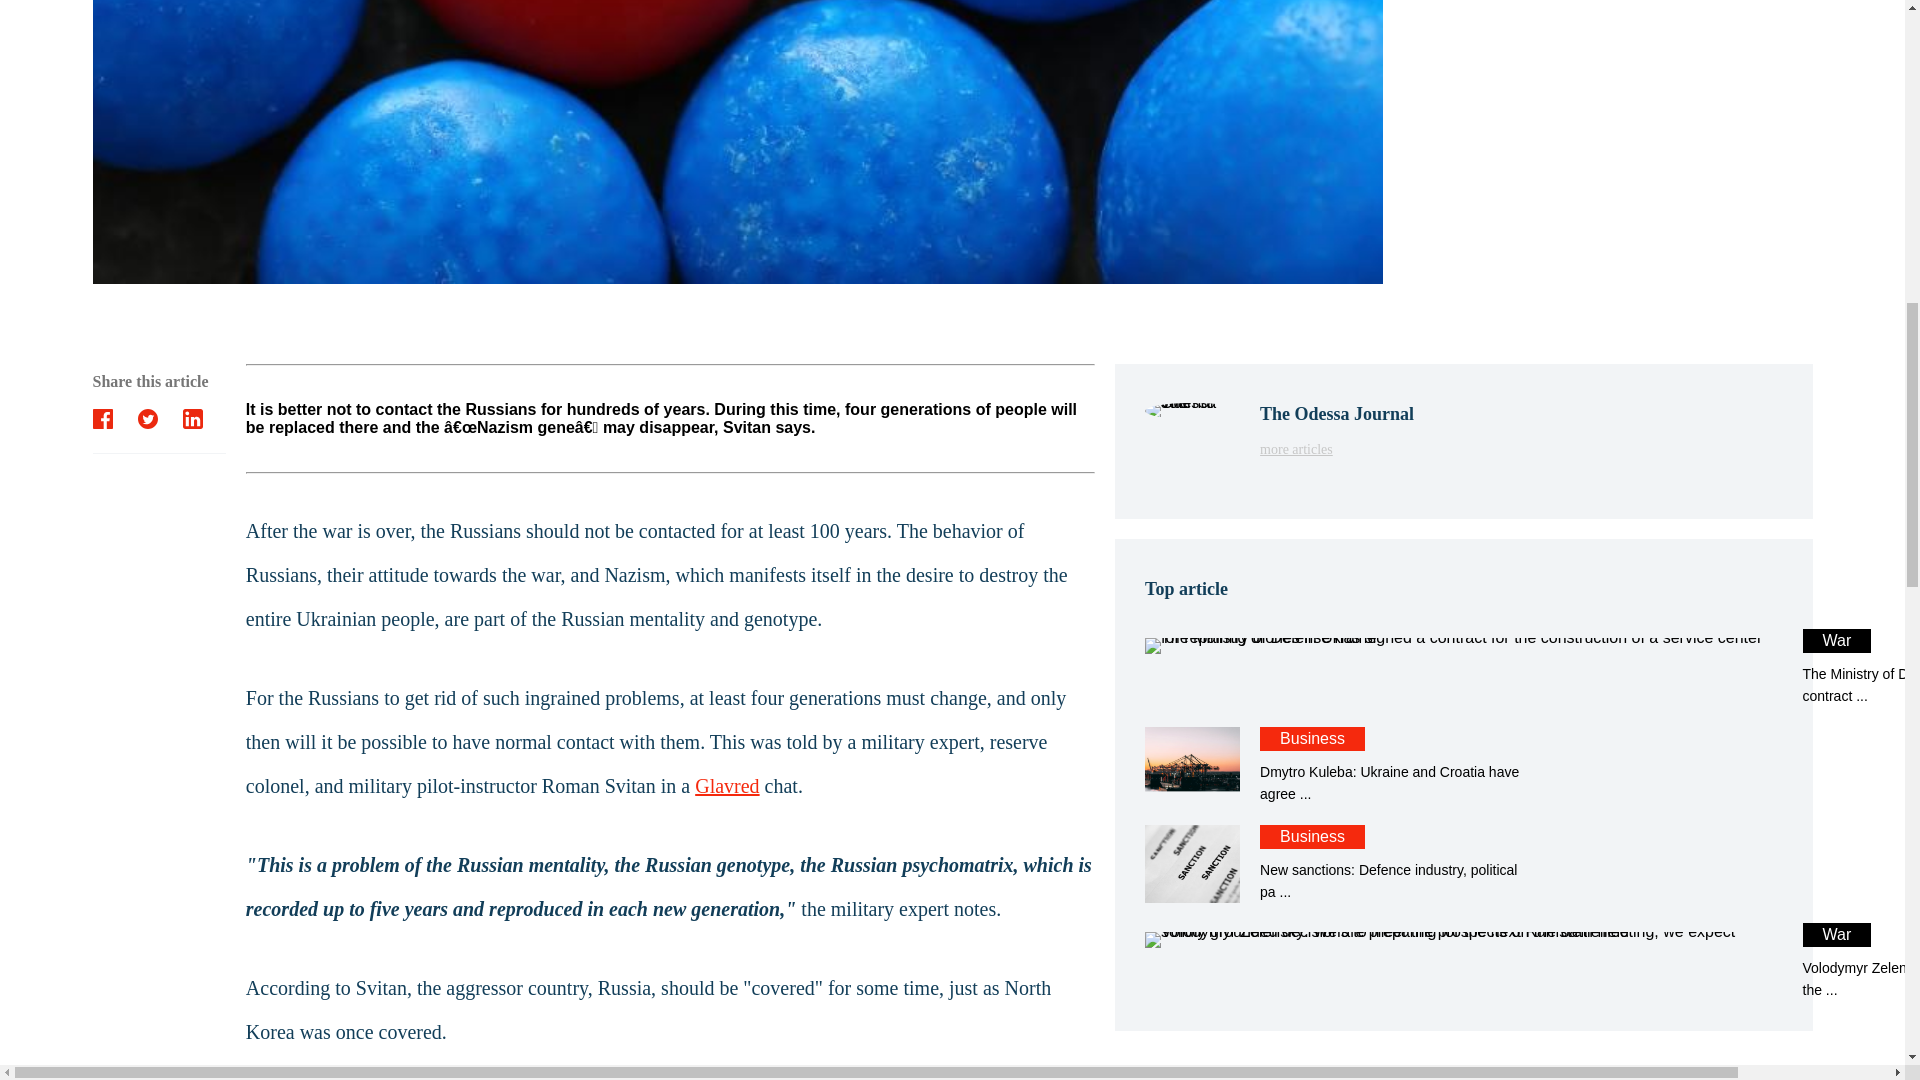 This screenshot has width=1920, height=1080. I want to click on more articles, so click(1462, 765).